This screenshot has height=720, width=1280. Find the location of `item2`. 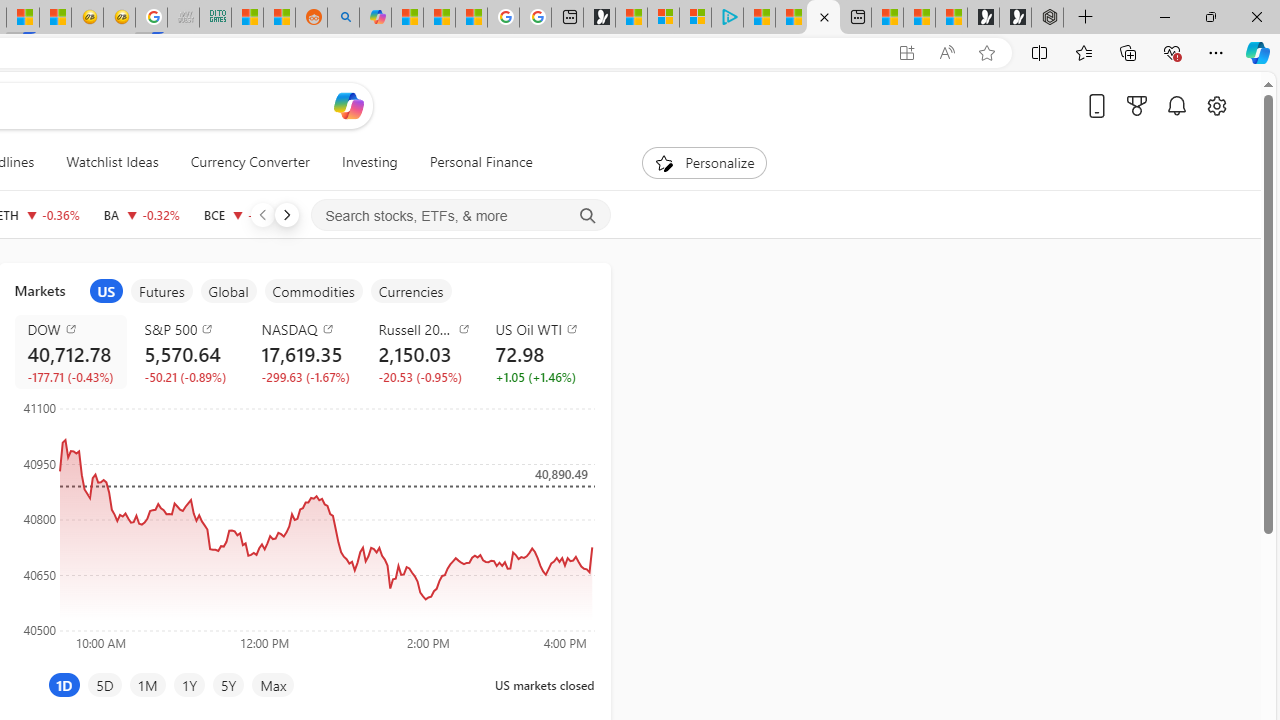

item2 is located at coordinates (162, 291).